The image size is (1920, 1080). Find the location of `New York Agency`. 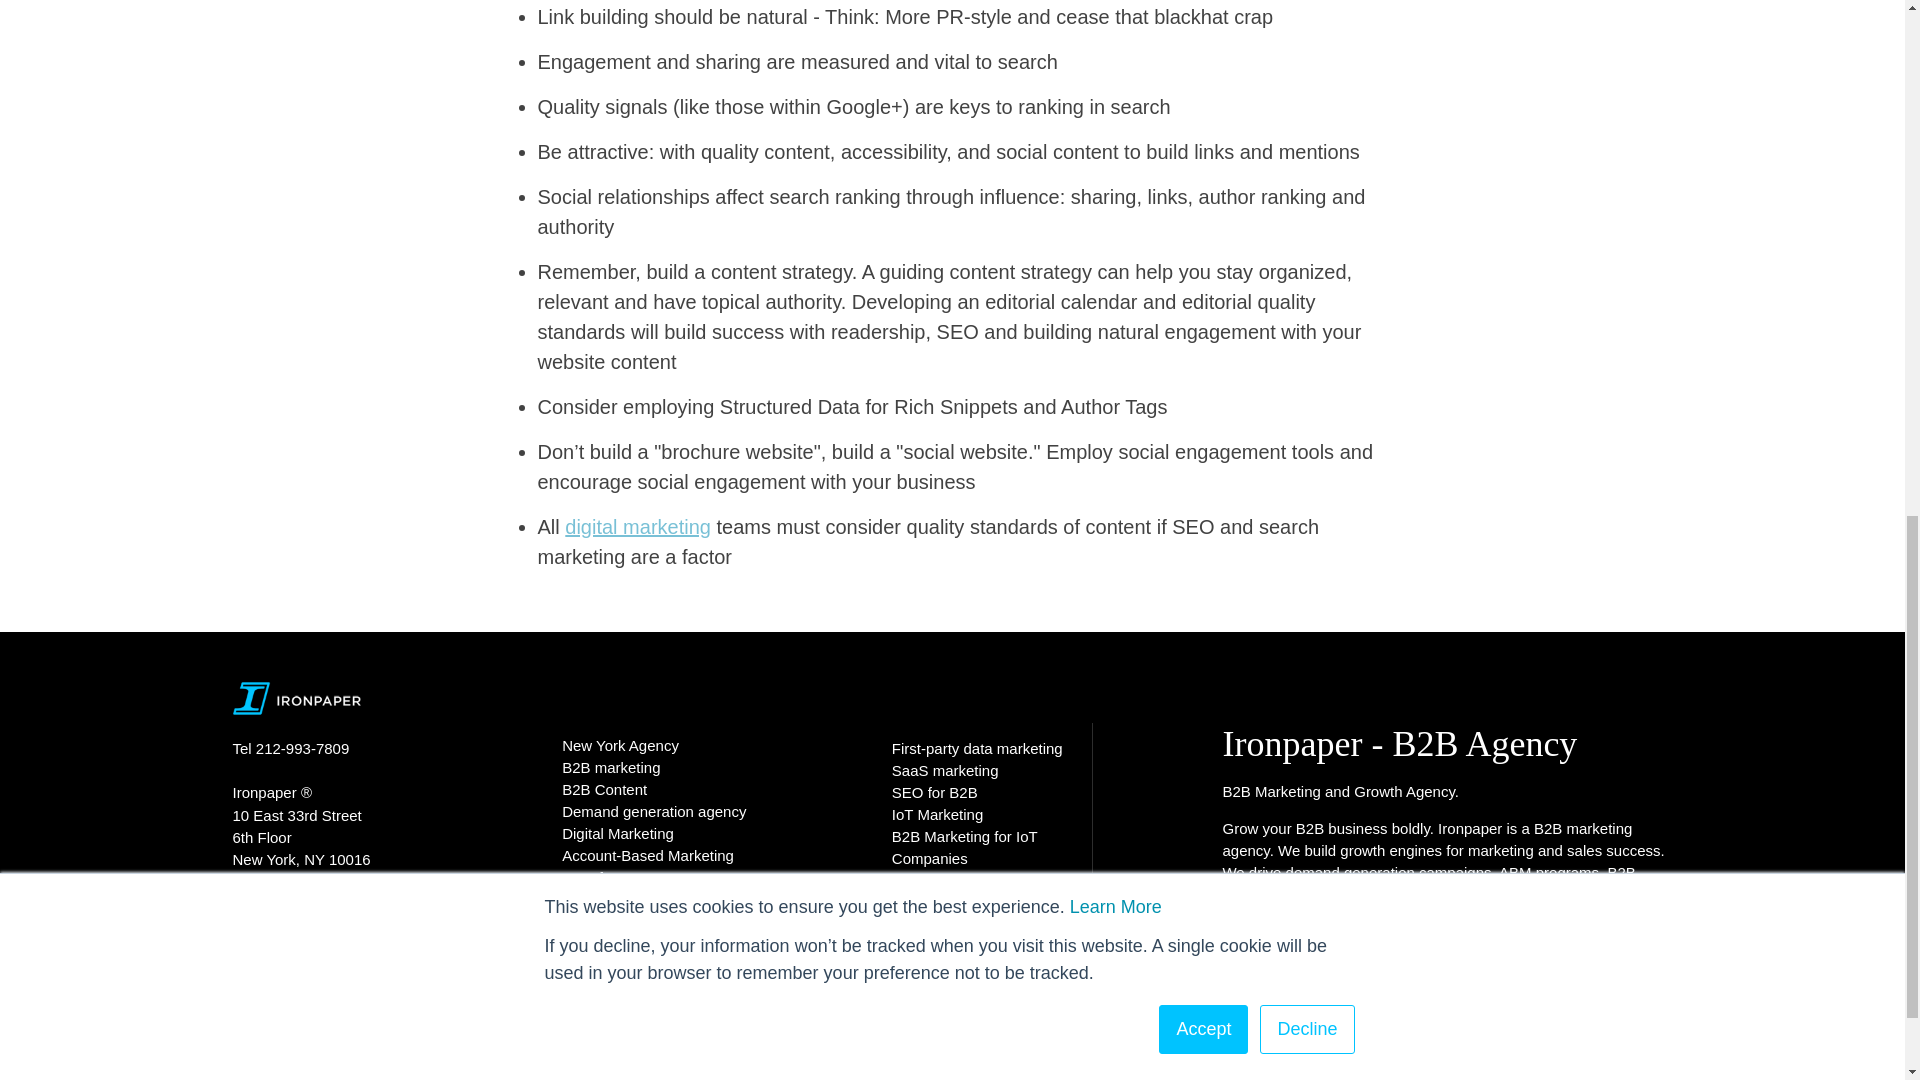

New York Agency is located at coordinates (620, 744).